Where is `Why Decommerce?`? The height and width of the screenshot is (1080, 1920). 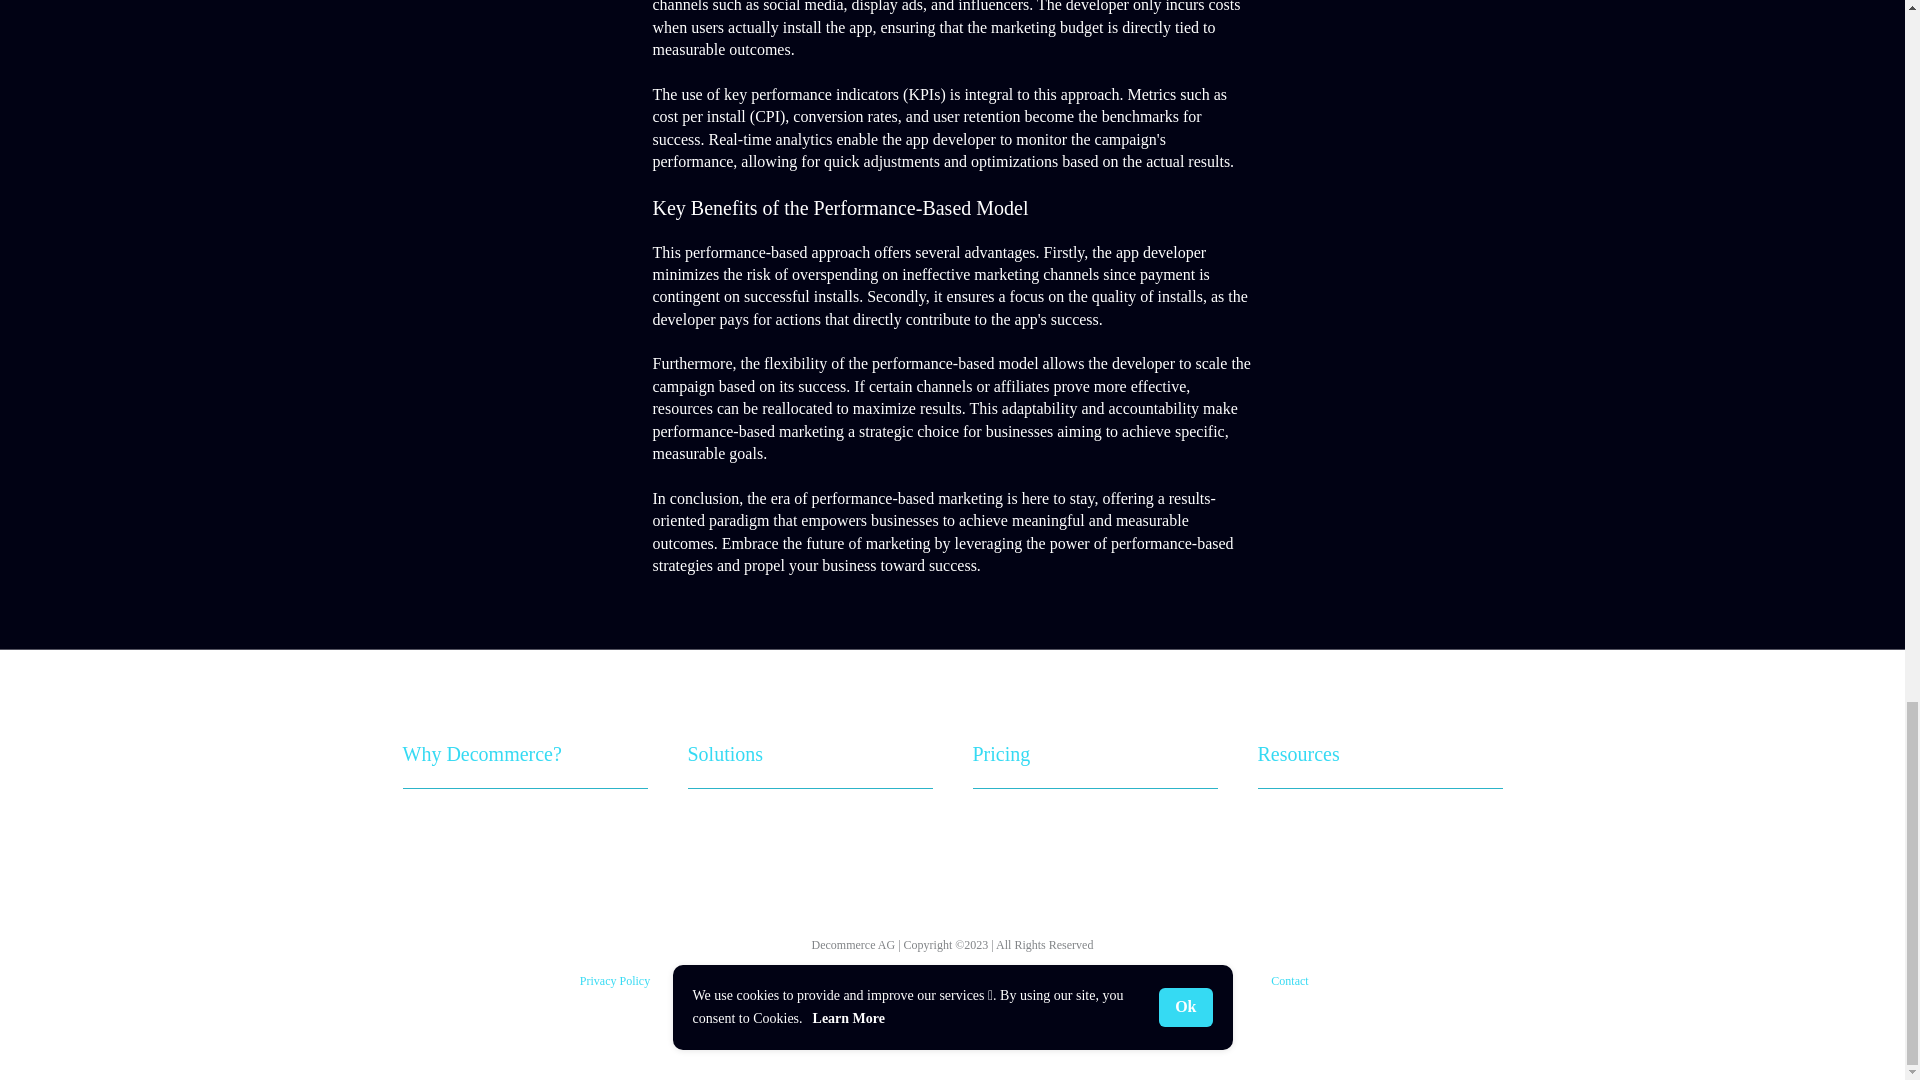
Why Decommerce? is located at coordinates (480, 754).